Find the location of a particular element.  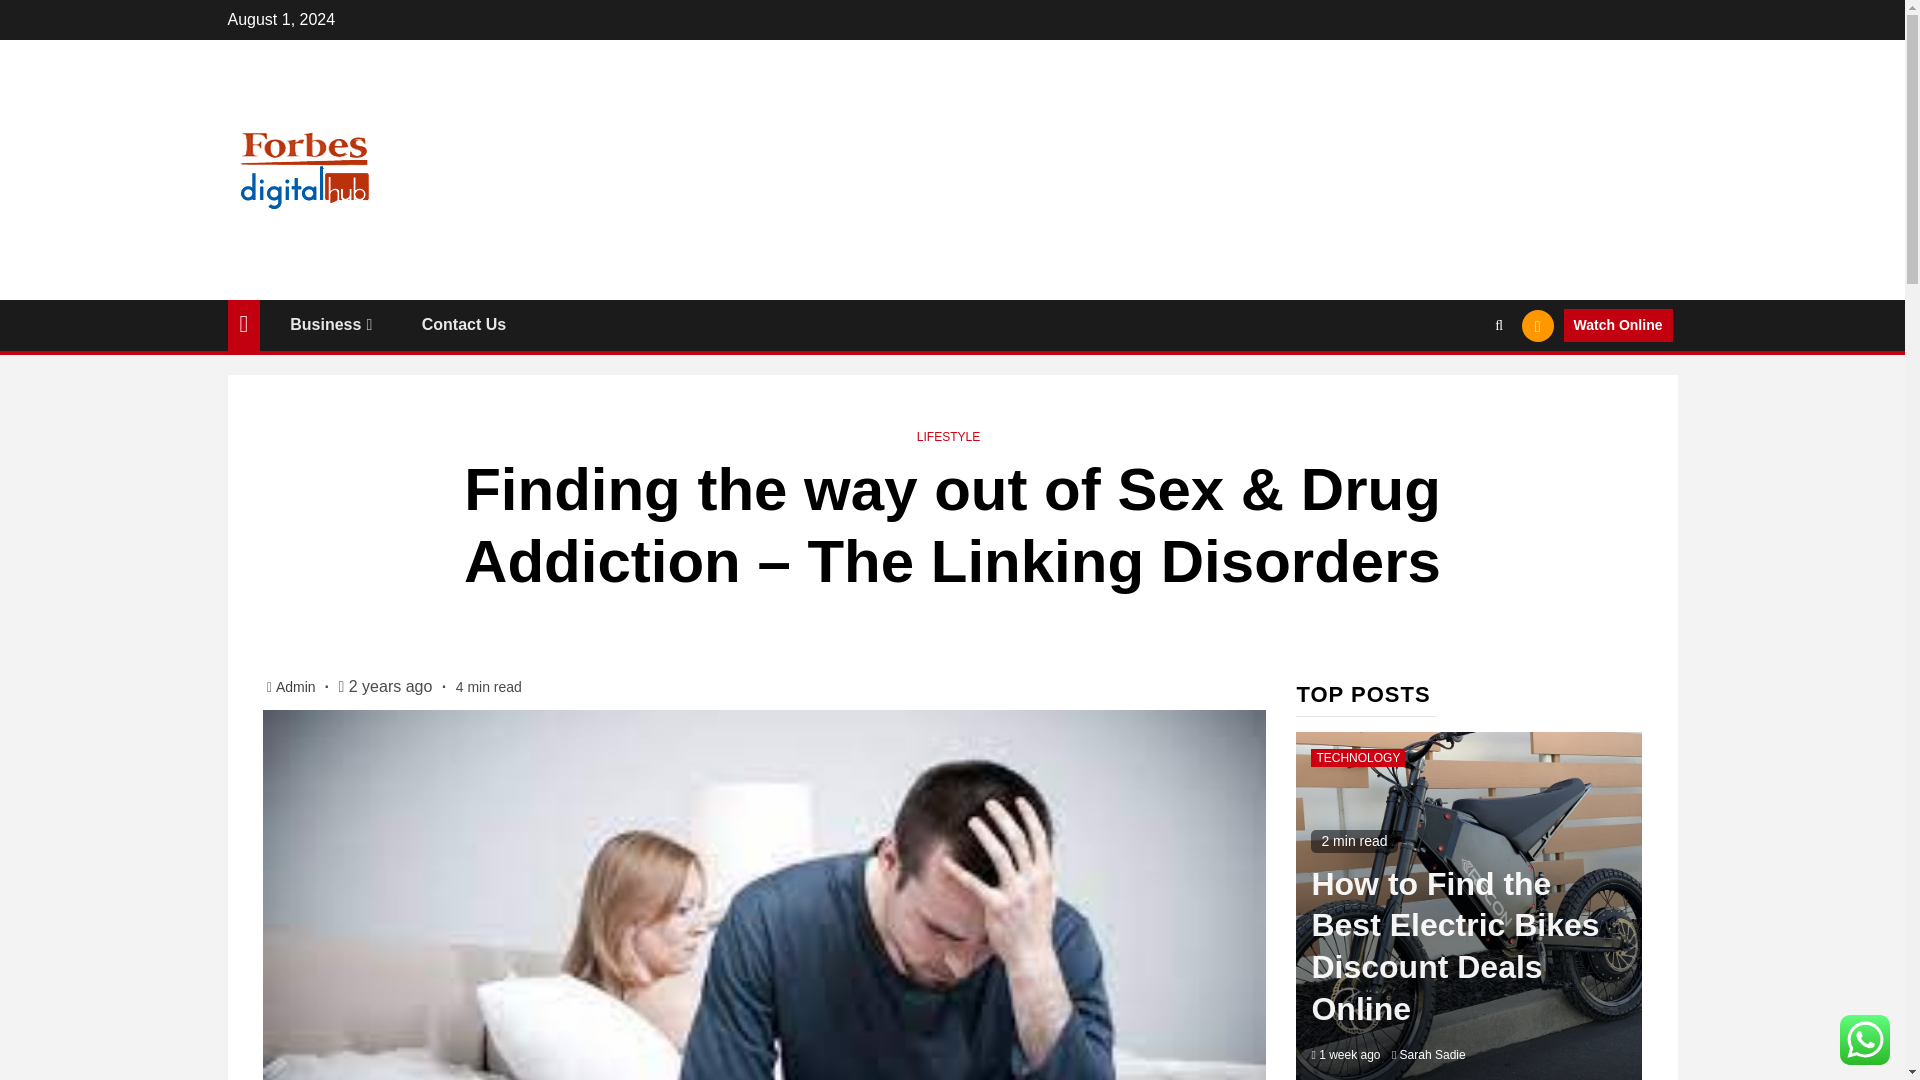

Watch Online is located at coordinates (1618, 326).